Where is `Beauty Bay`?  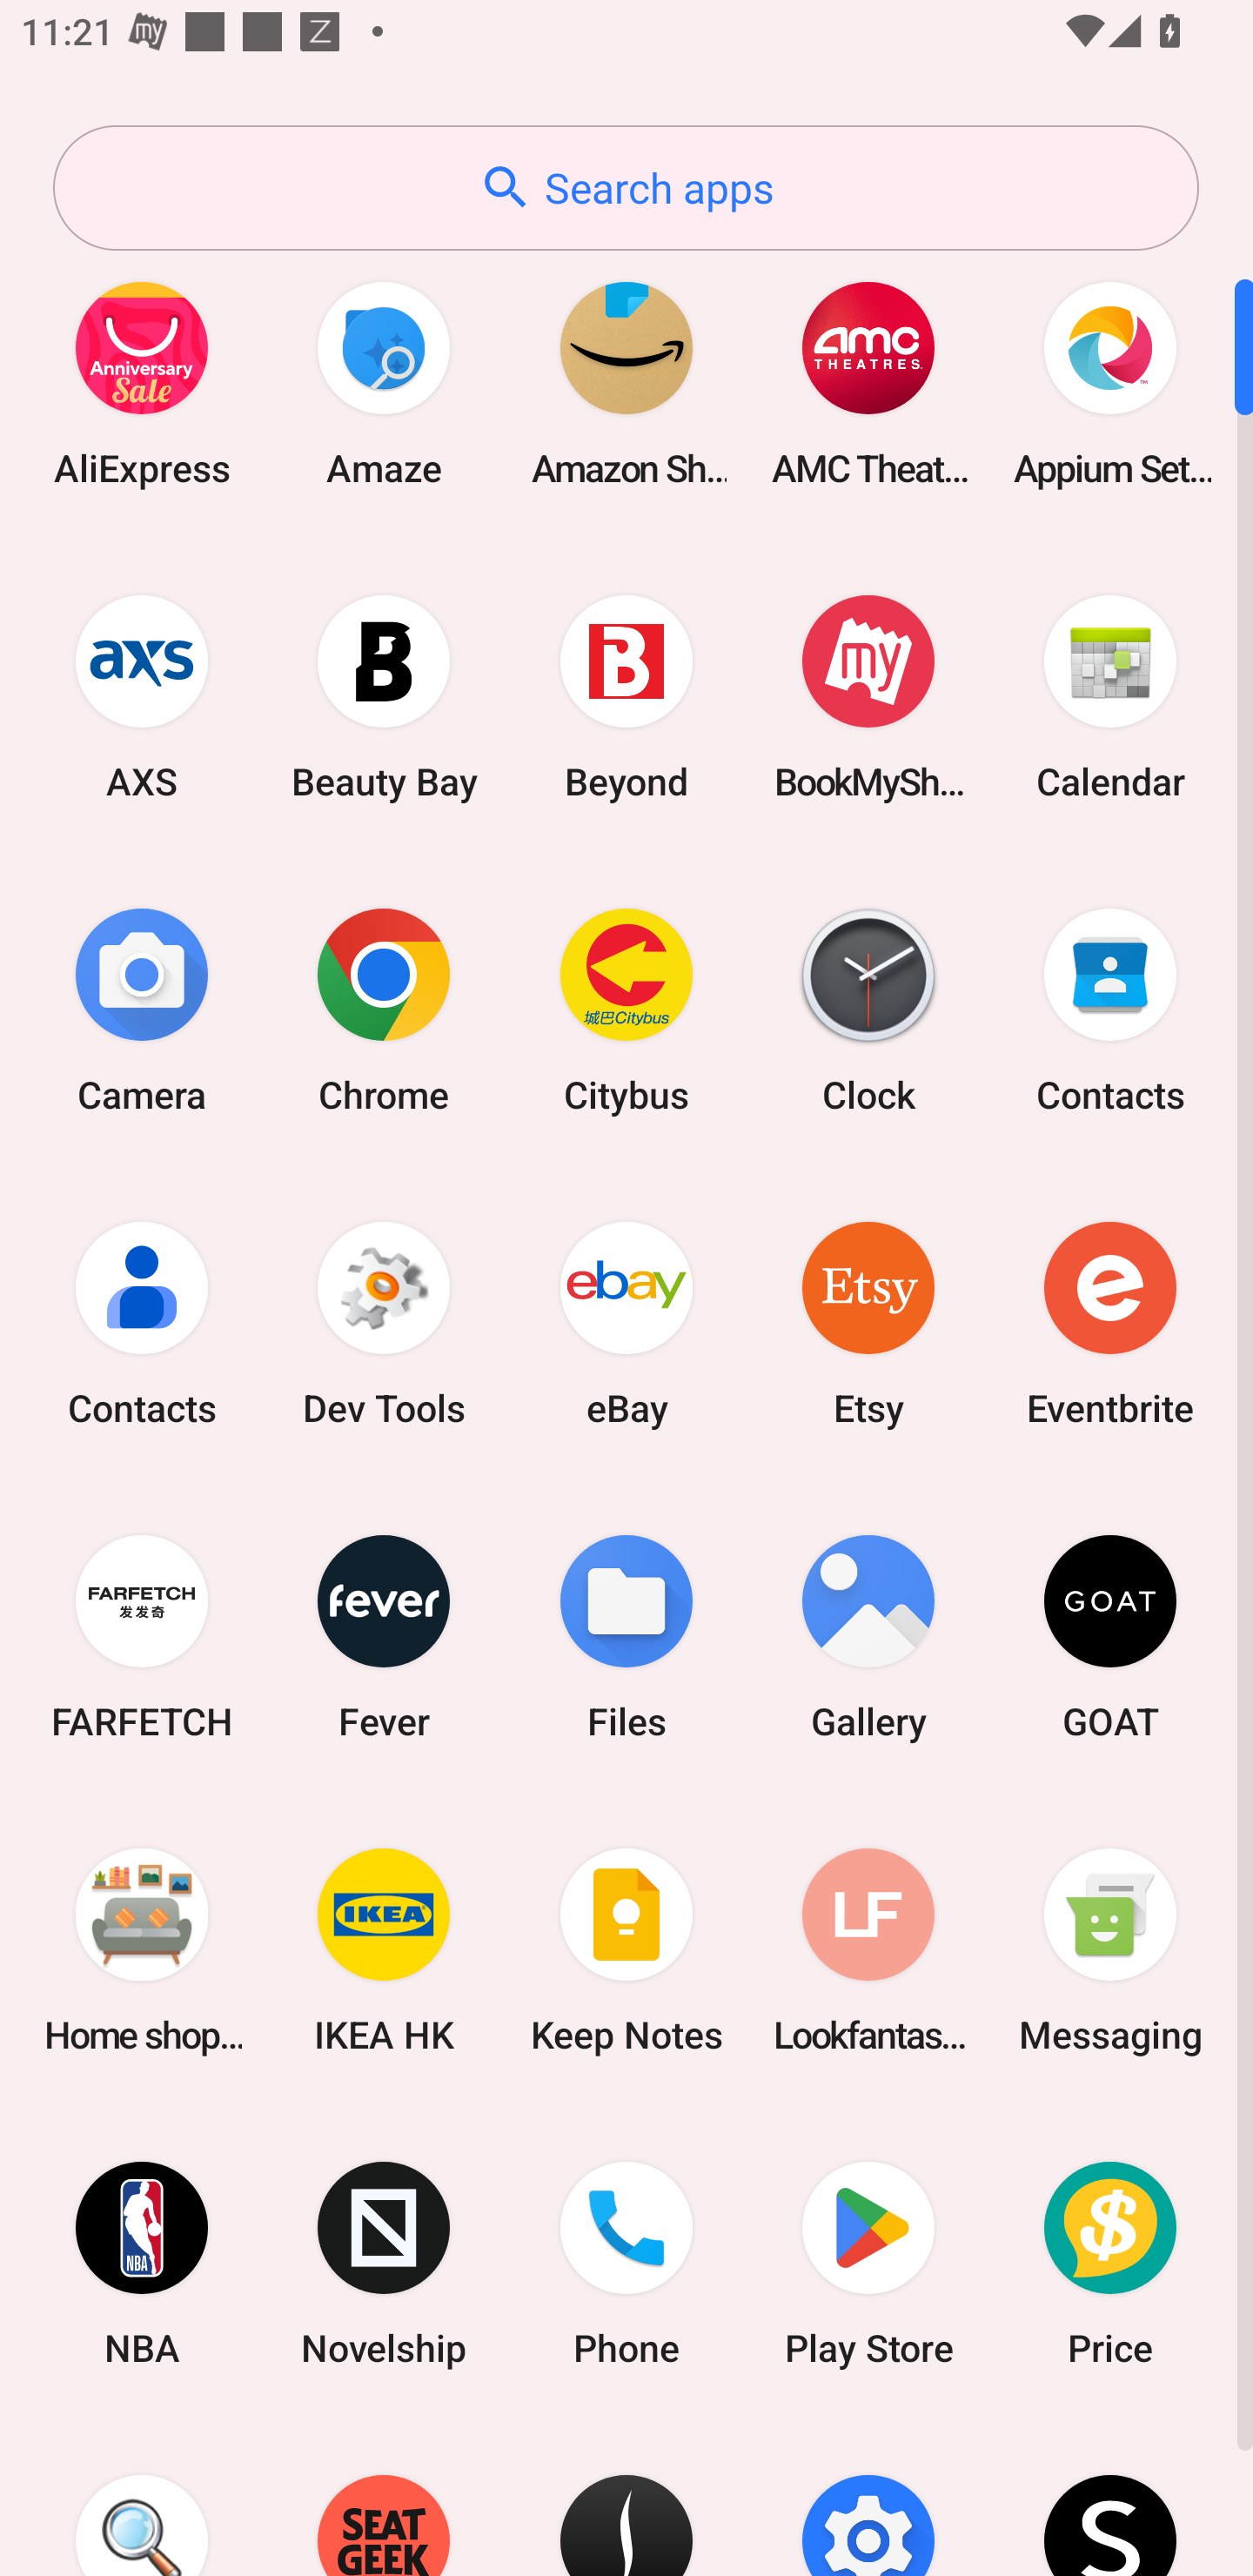 Beauty Bay is located at coordinates (384, 696).